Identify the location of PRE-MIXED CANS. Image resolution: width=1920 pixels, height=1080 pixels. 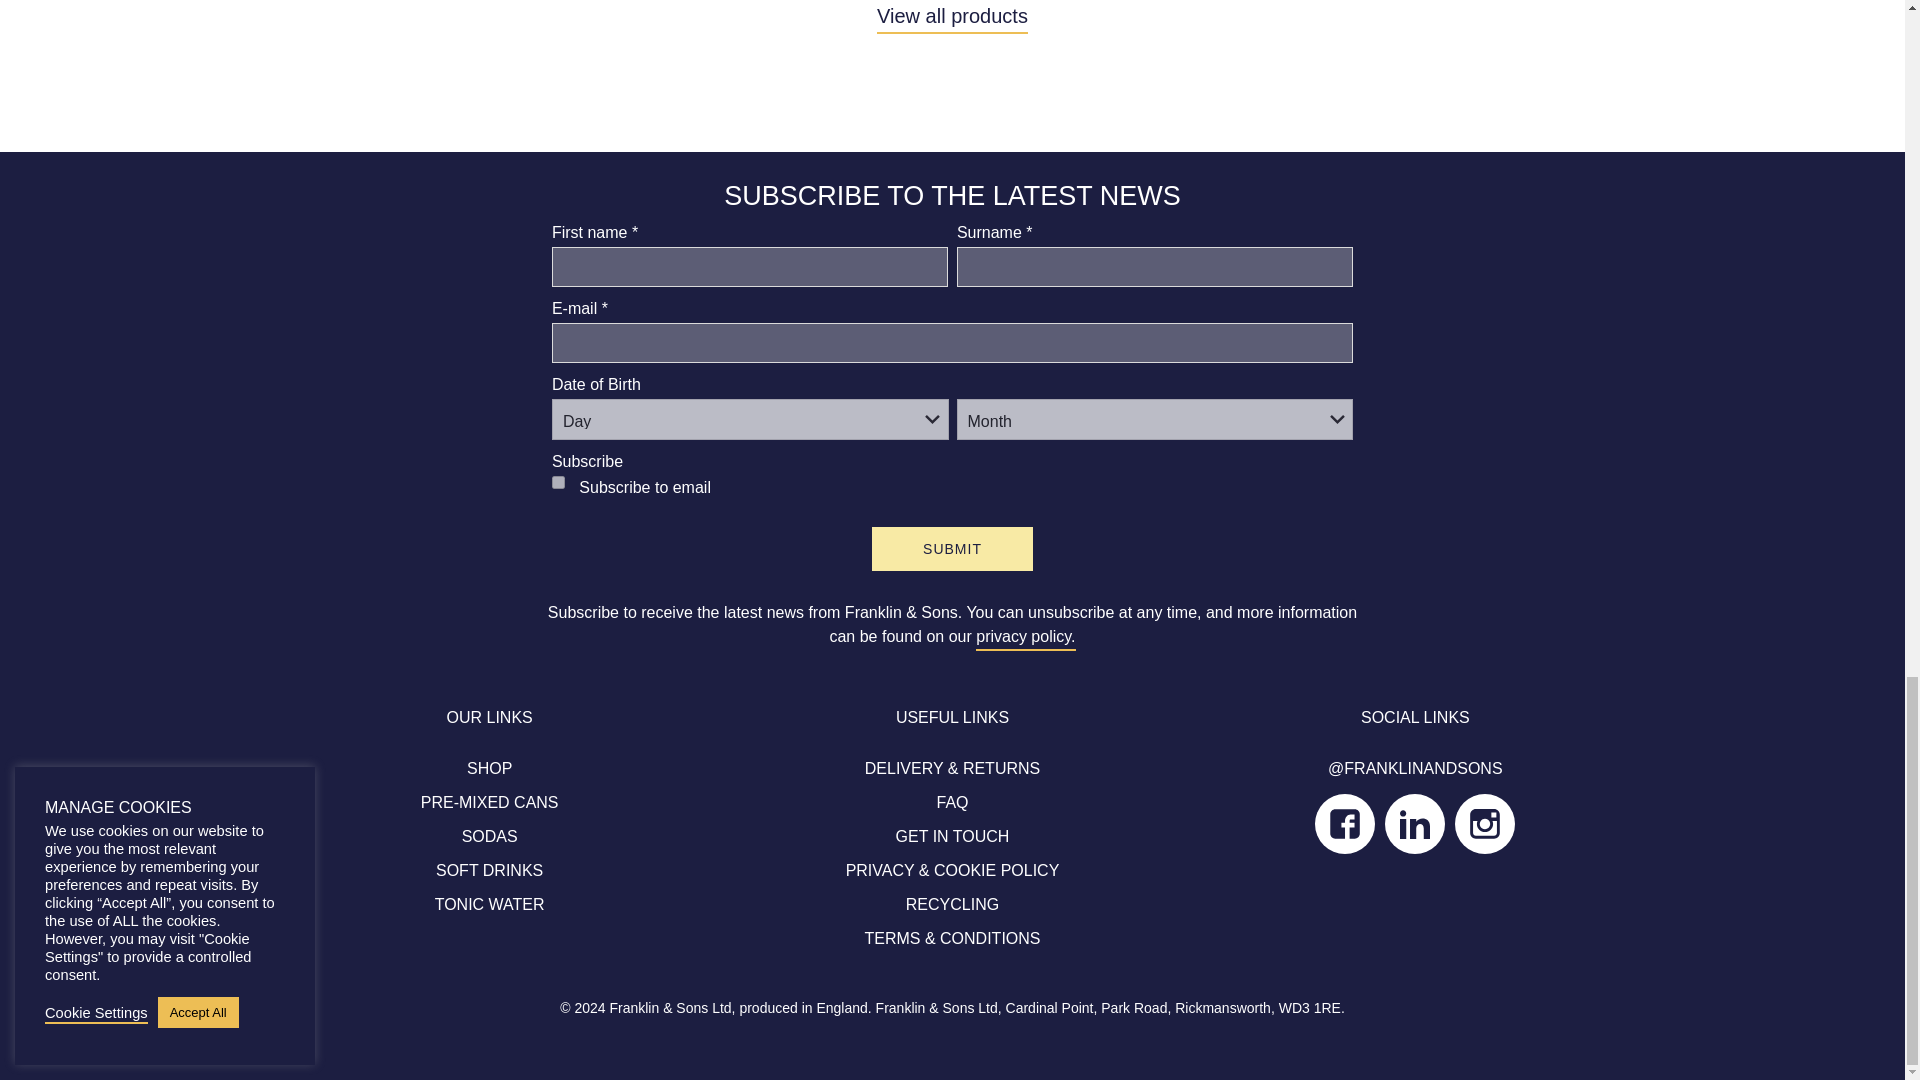
(489, 802).